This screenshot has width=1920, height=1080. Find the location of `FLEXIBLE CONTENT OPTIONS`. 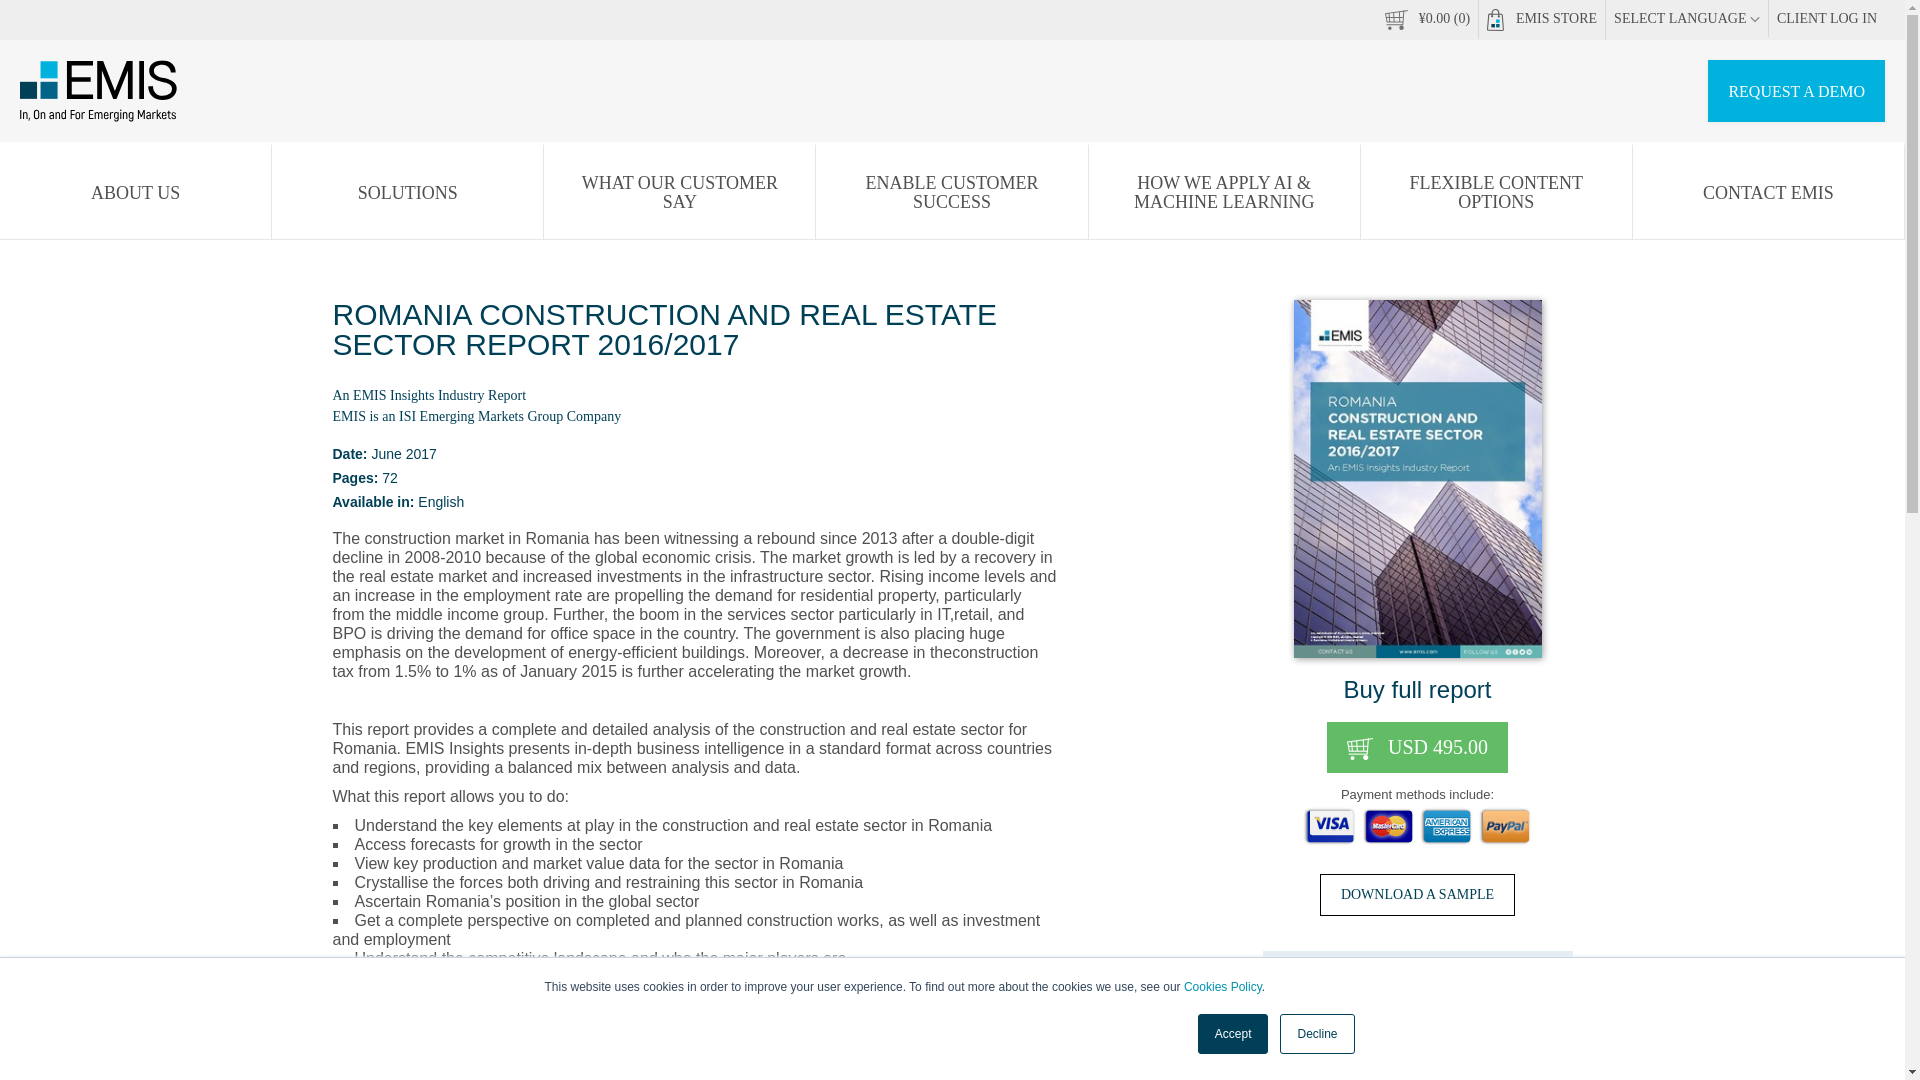

FLEXIBLE CONTENT OPTIONS is located at coordinates (1496, 192).